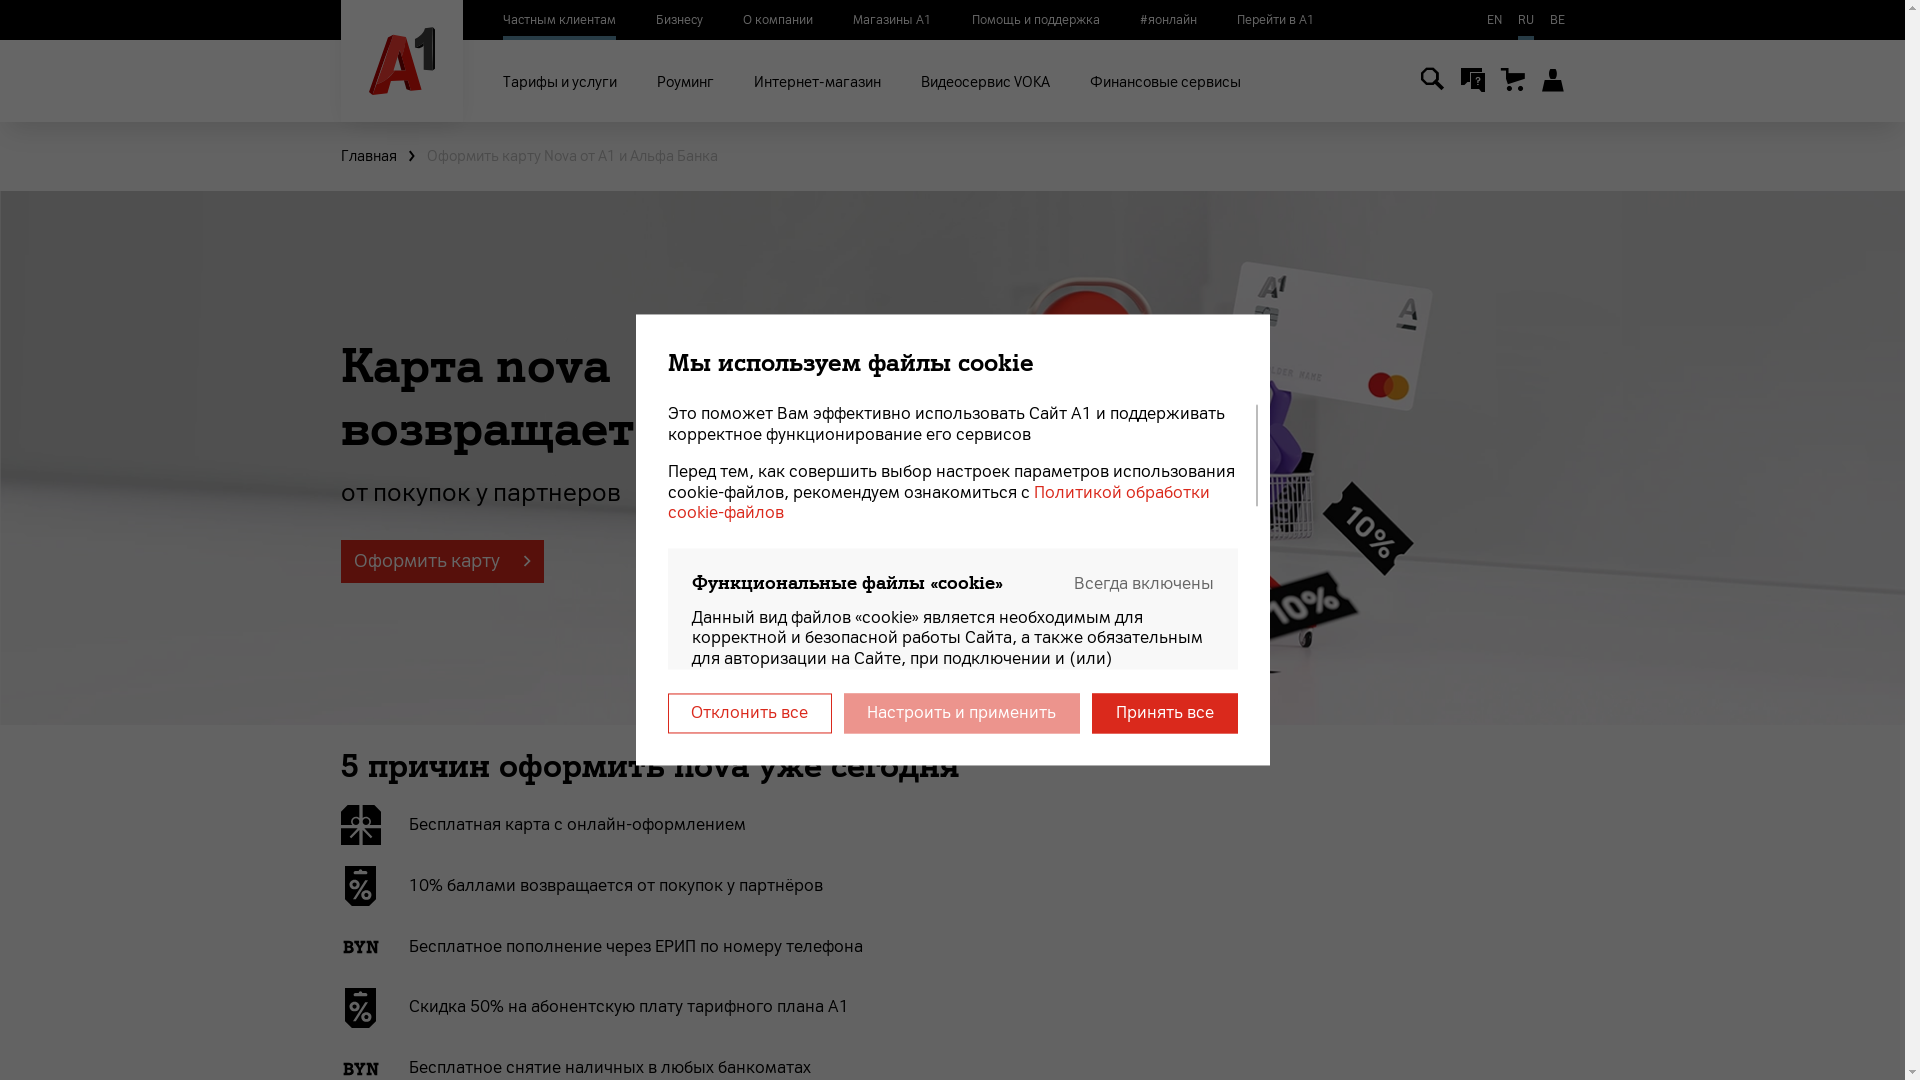 The image size is (1920, 1080). What do you see at coordinates (1526, 20) in the screenshot?
I see `RU` at bounding box center [1526, 20].